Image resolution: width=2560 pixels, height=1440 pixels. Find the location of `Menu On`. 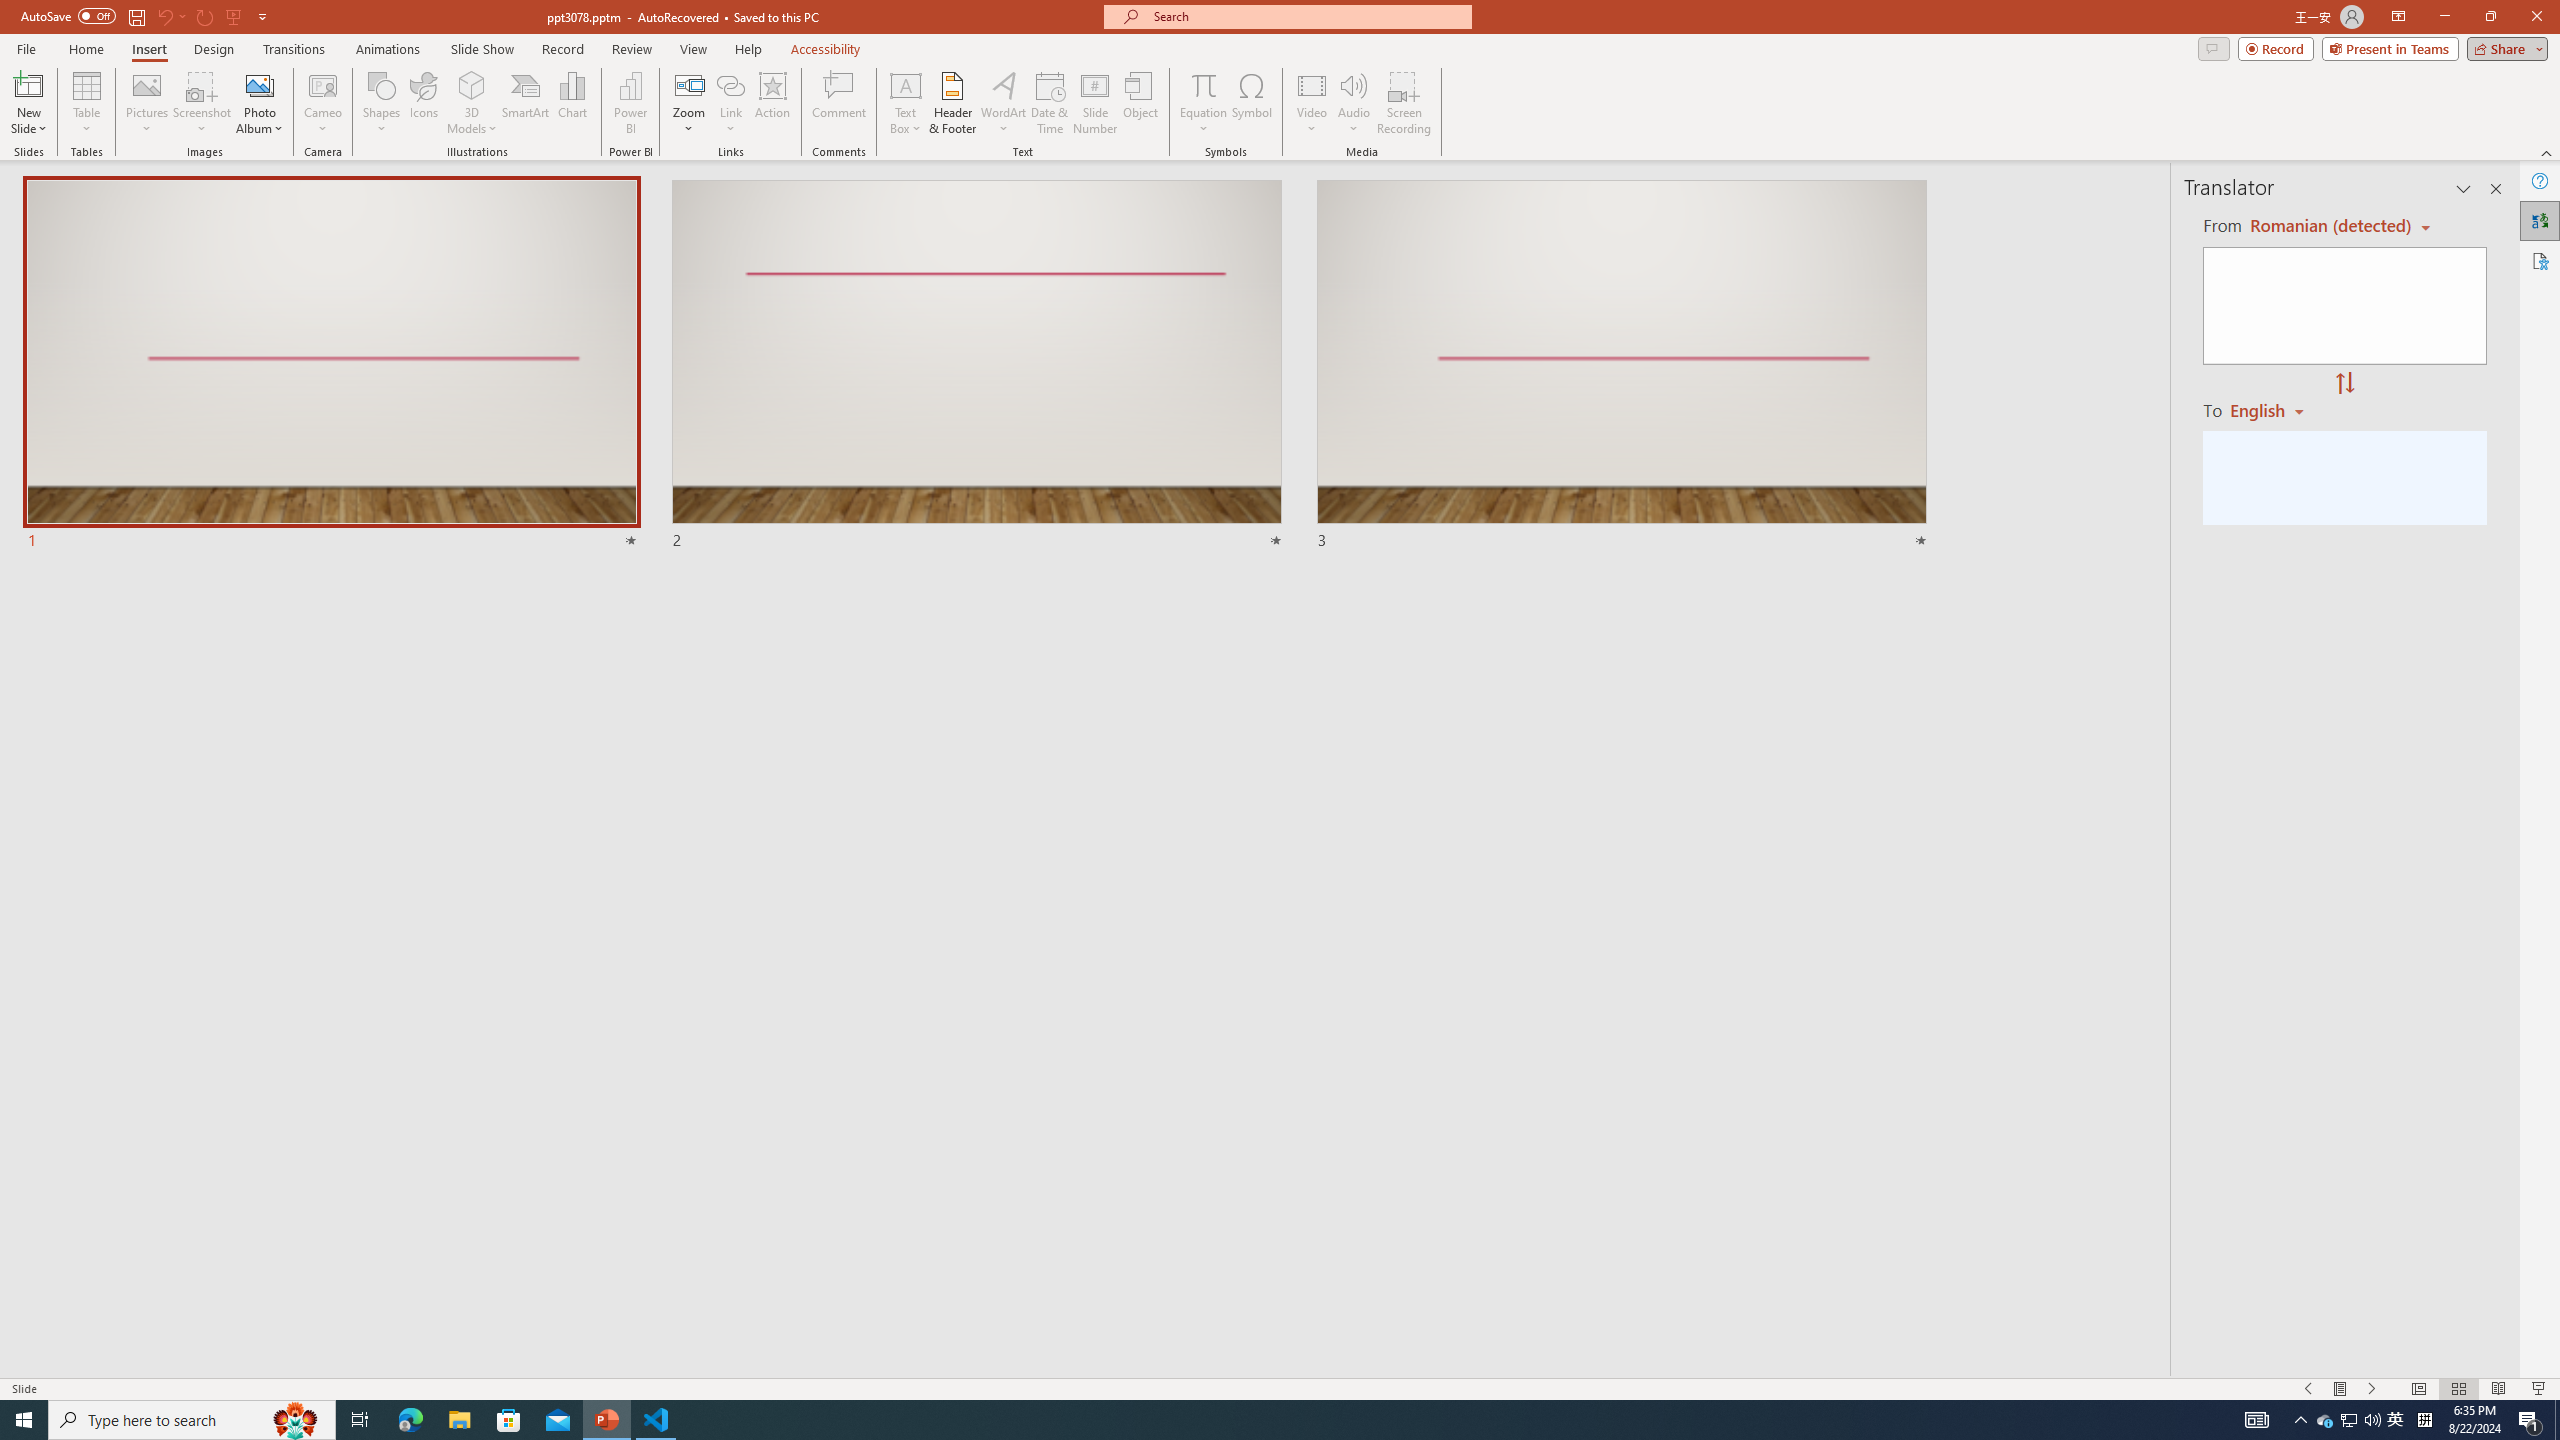

Menu On is located at coordinates (2340, 1389).